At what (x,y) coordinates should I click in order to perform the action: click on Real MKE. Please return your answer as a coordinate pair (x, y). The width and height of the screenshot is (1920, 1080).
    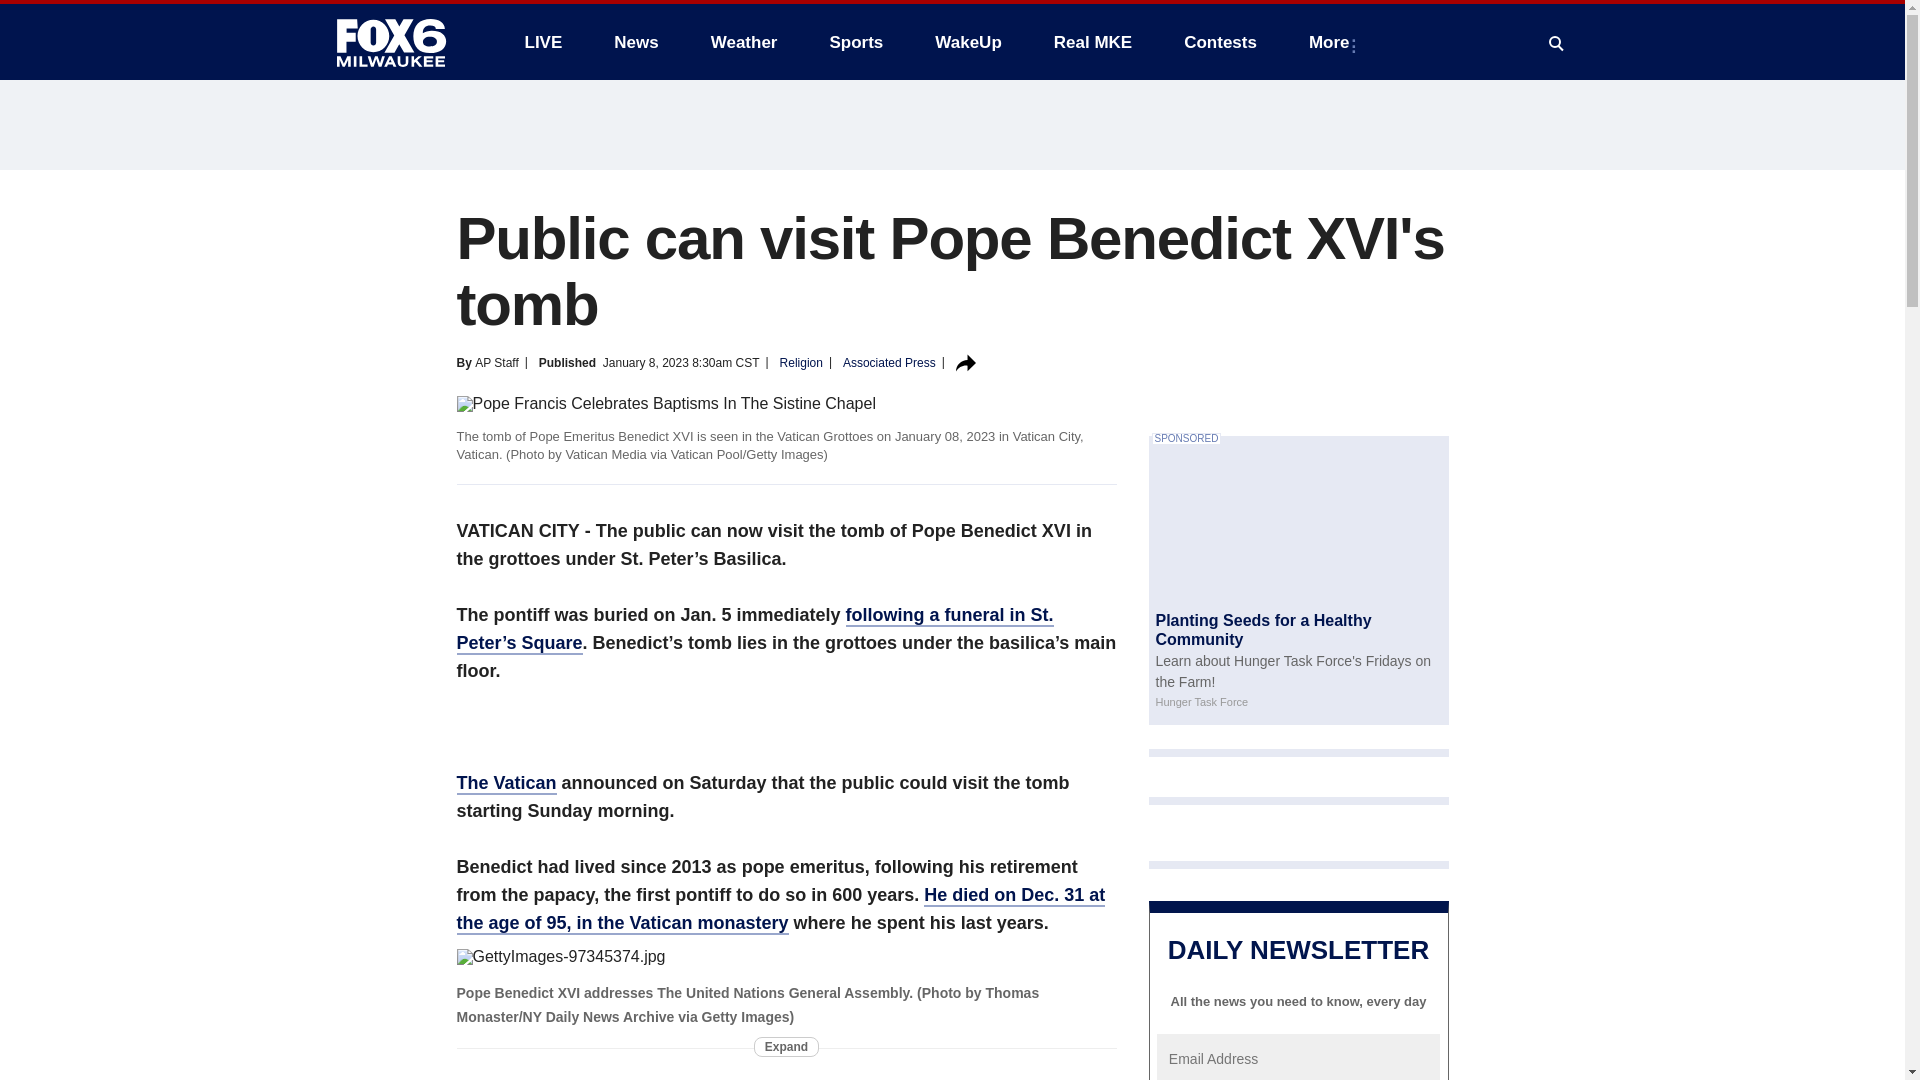
    Looking at the image, I should click on (1093, 42).